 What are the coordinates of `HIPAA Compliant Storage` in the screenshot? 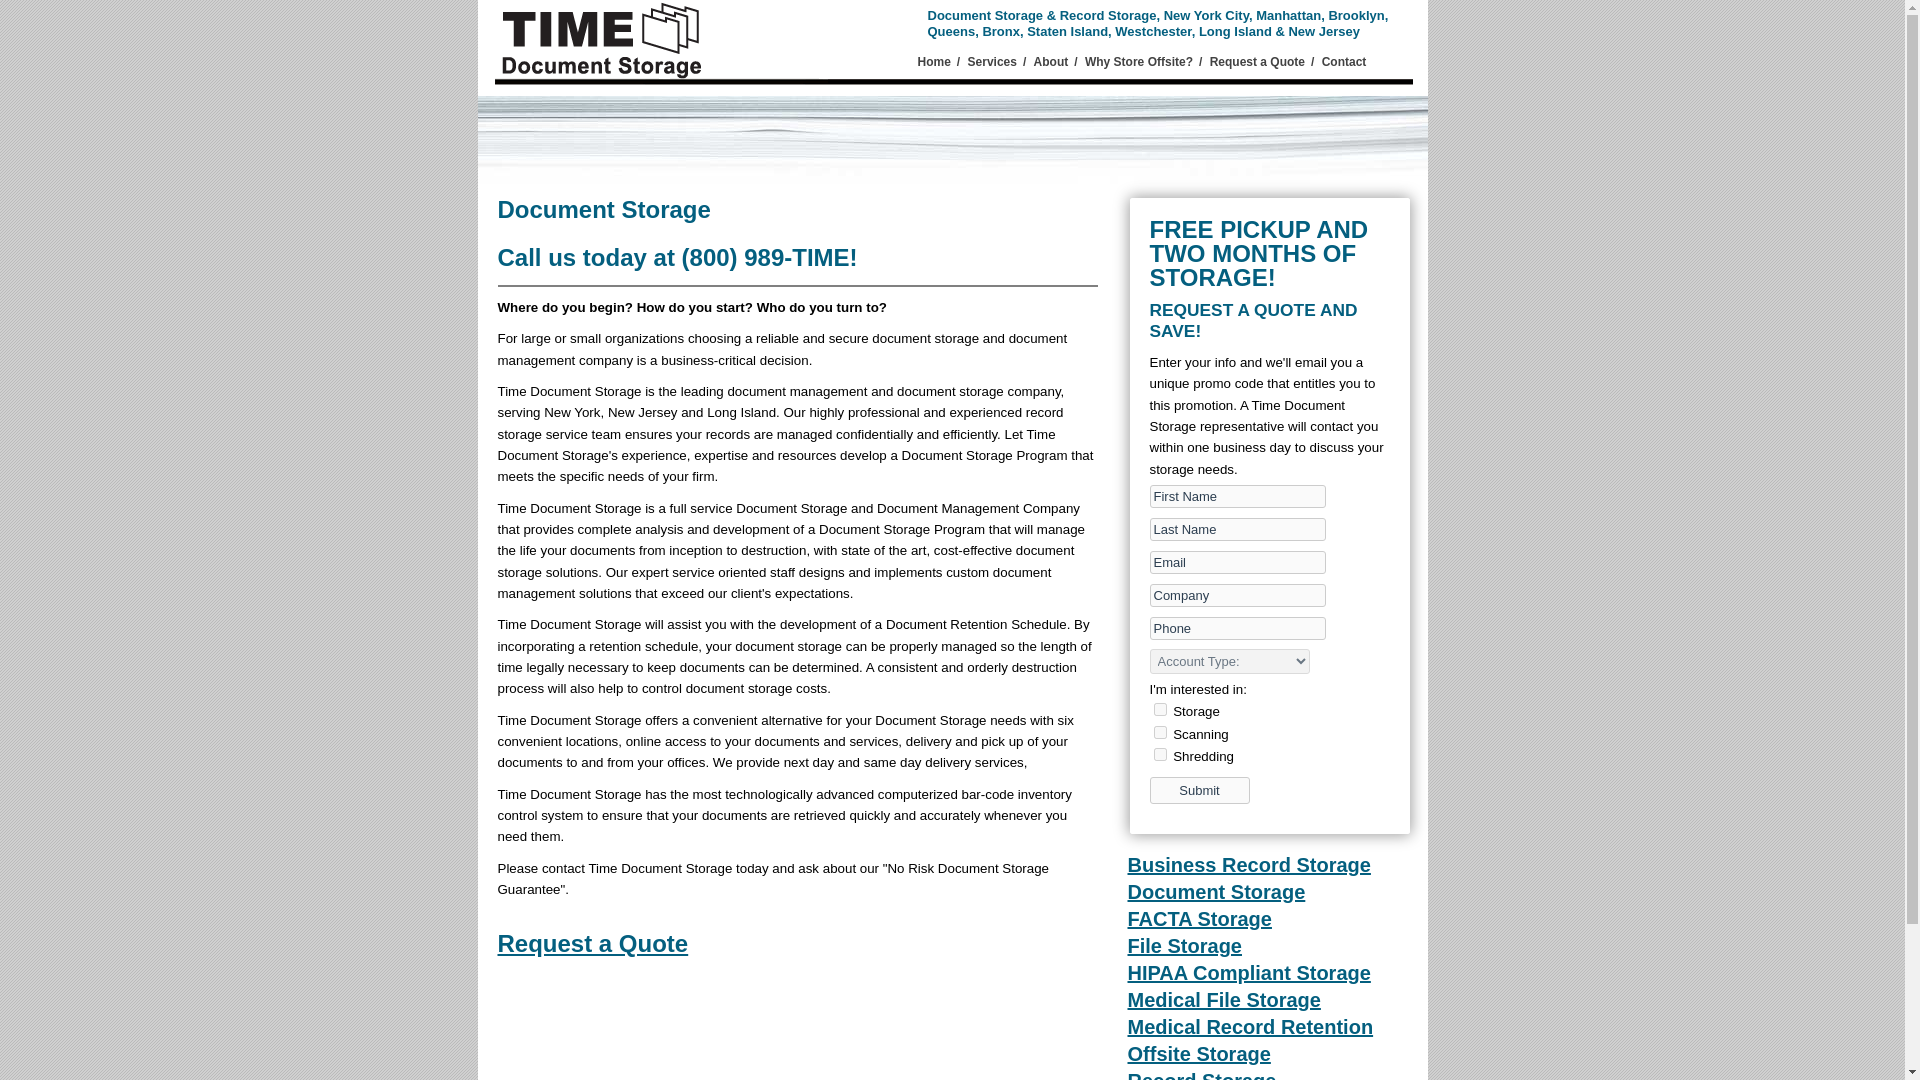 It's located at (1249, 972).